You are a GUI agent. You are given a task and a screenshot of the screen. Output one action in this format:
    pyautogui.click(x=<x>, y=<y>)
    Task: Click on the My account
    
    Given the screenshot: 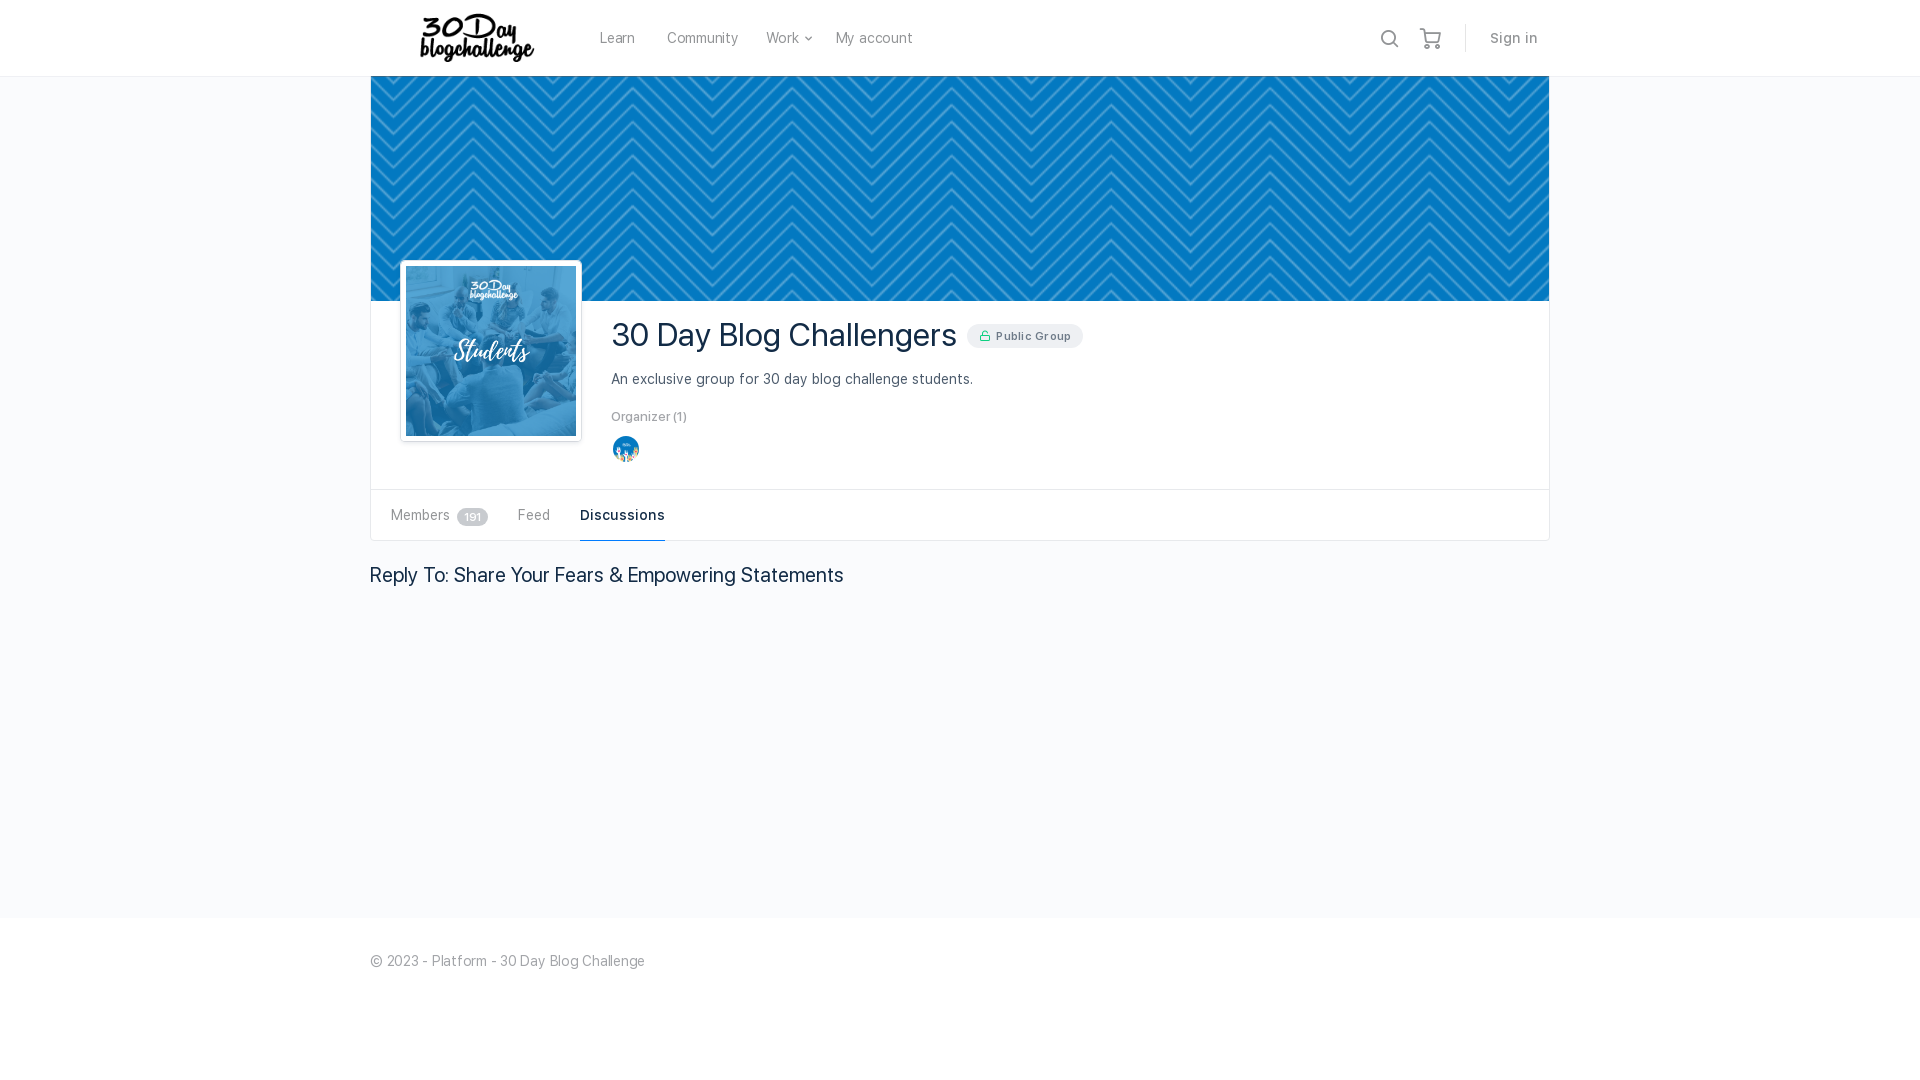 What is the action you would take?
    pyautogui.click(x=874, y=38)
    